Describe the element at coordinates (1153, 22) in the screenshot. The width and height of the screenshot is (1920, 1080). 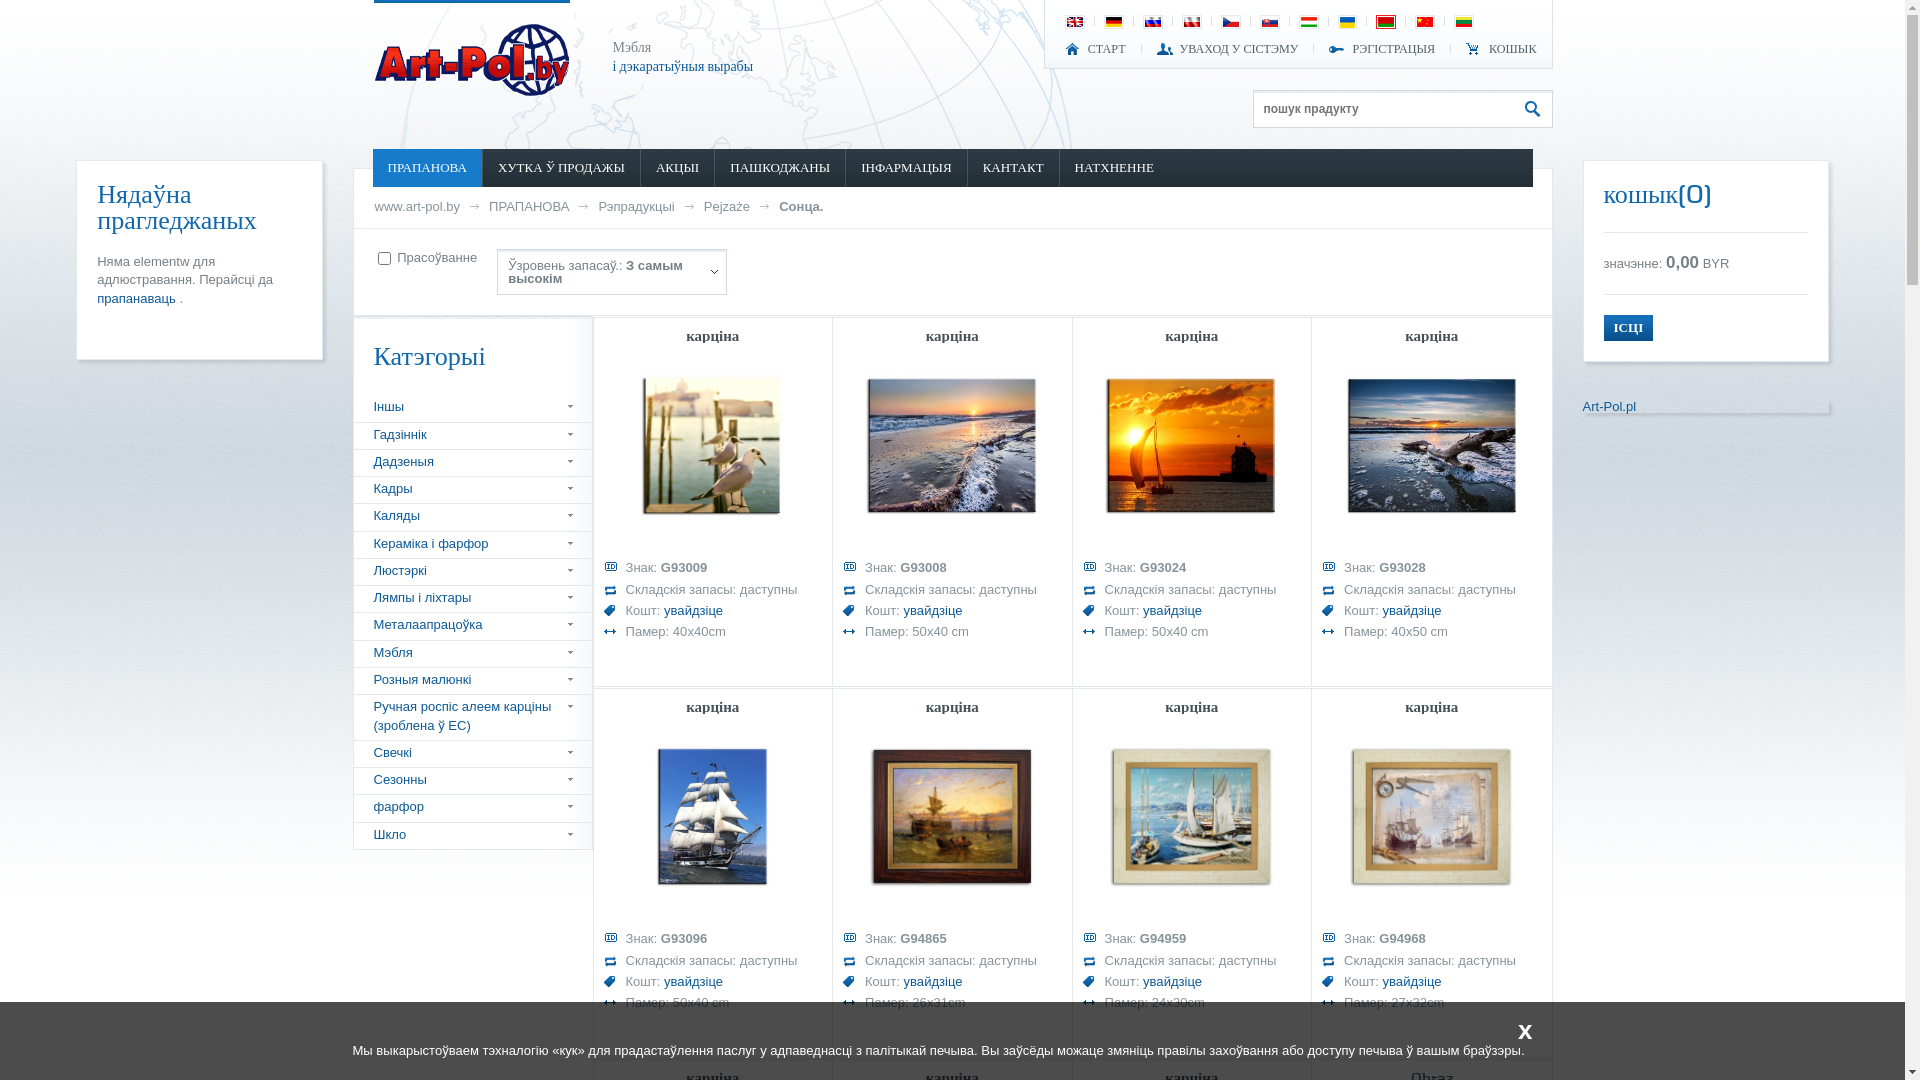
I see `ru` at that location.